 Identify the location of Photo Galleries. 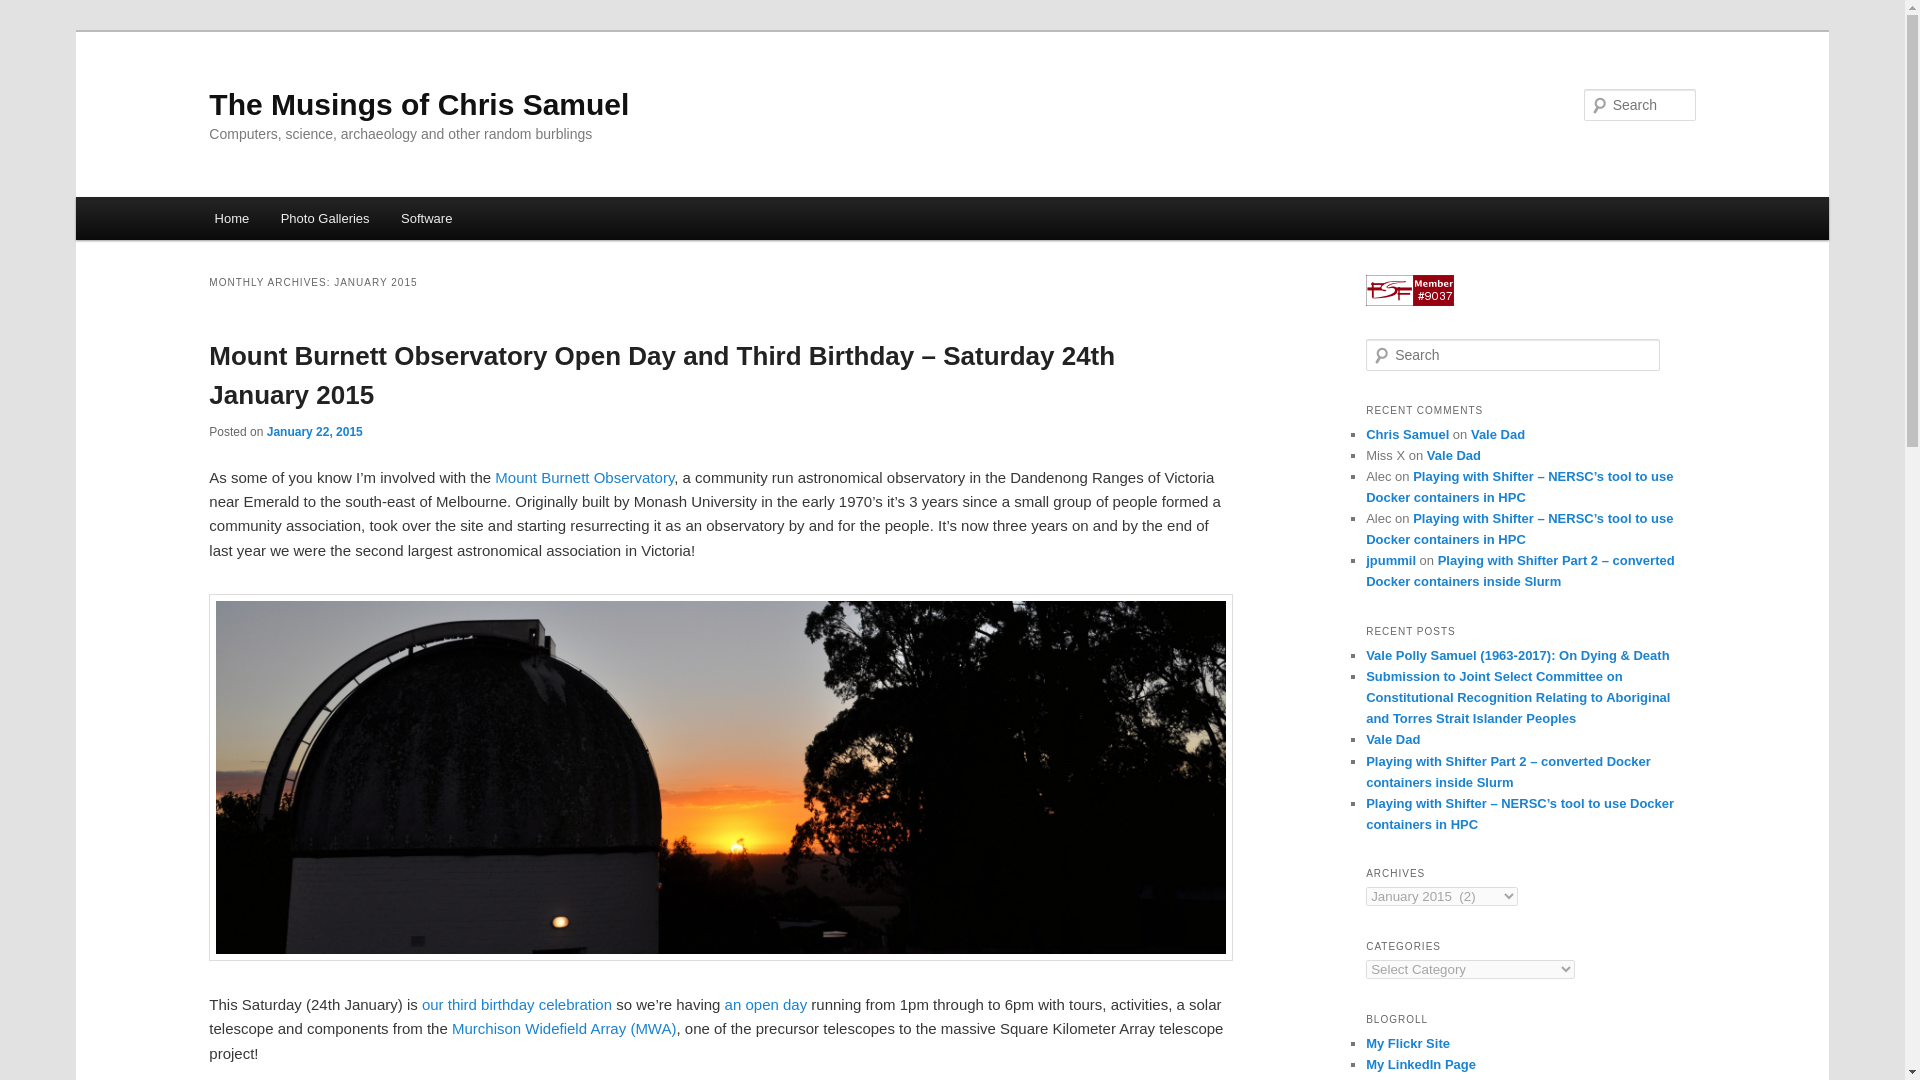
(324, 218).